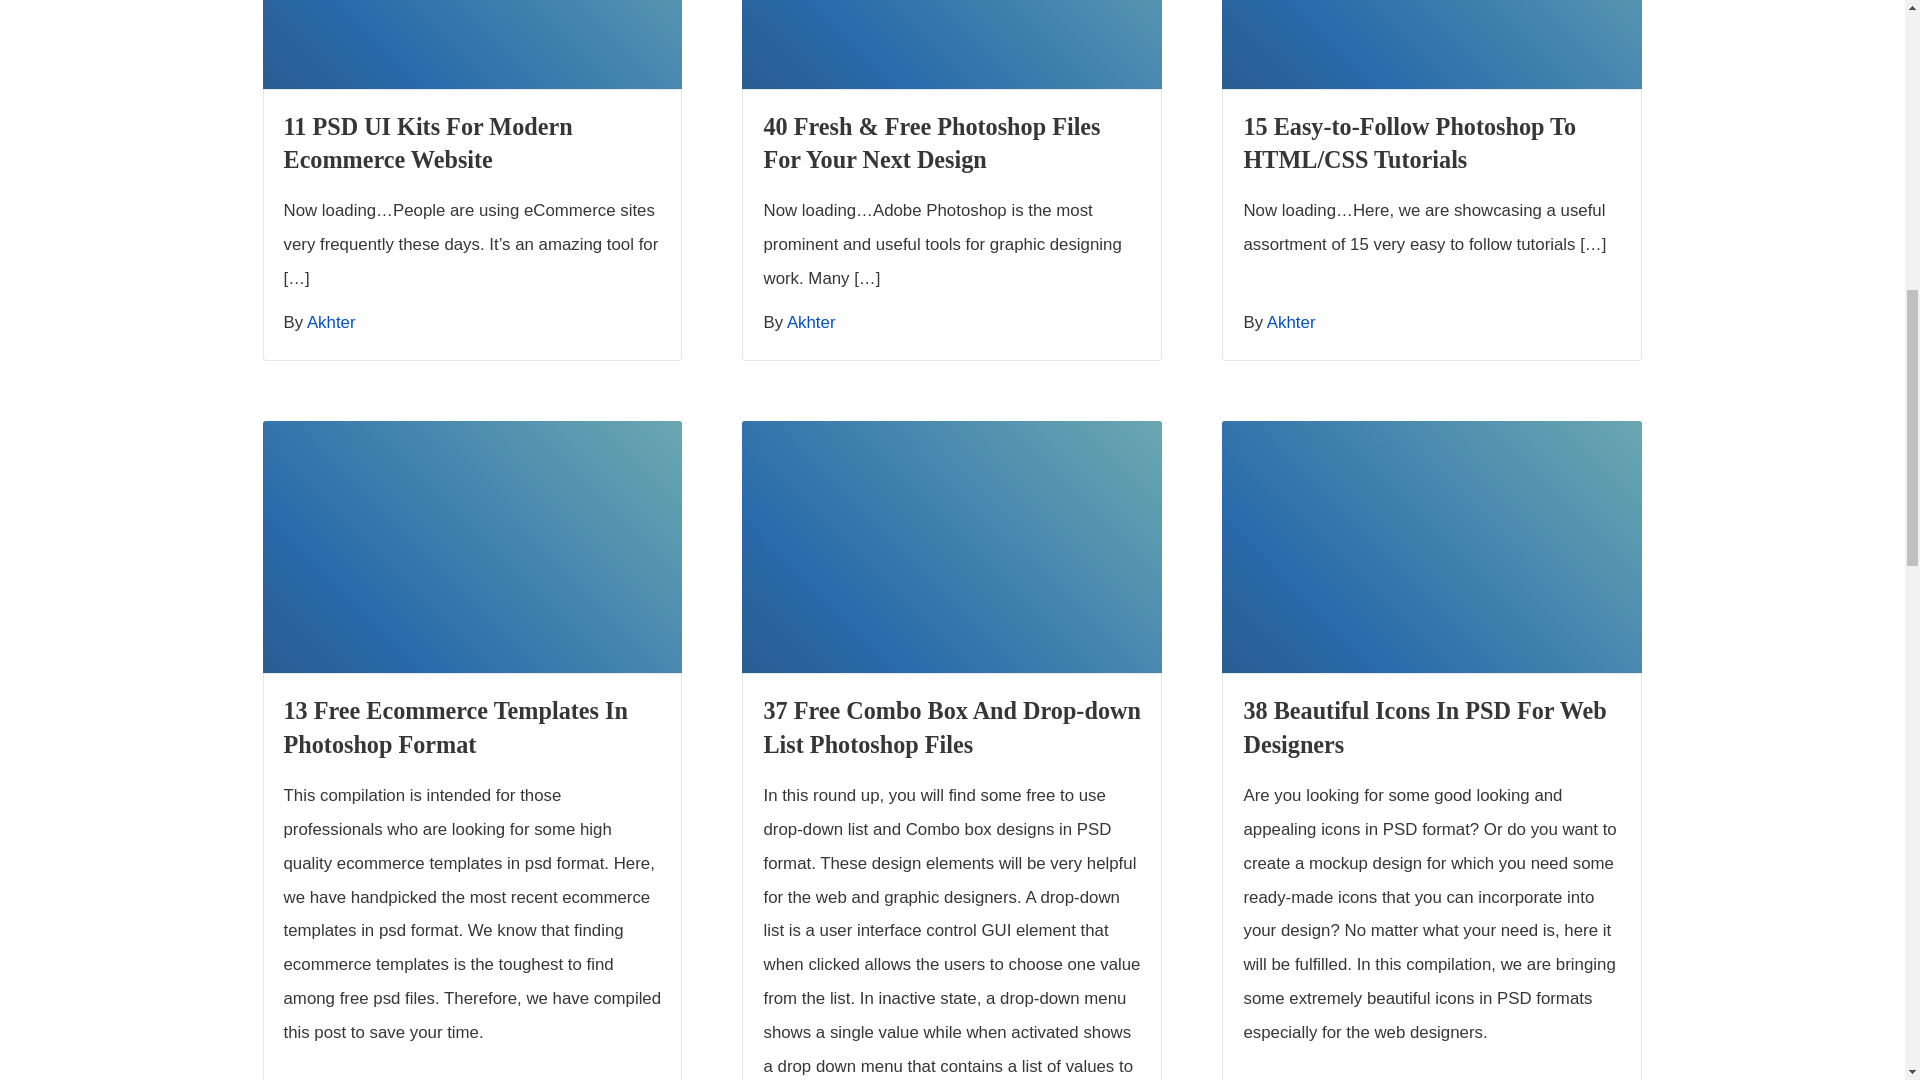 This screenshot has height=1080, width=1920. I want to click on 37 Free Combo Box And Drop-down List Photoshop Files, so click(951, 727).